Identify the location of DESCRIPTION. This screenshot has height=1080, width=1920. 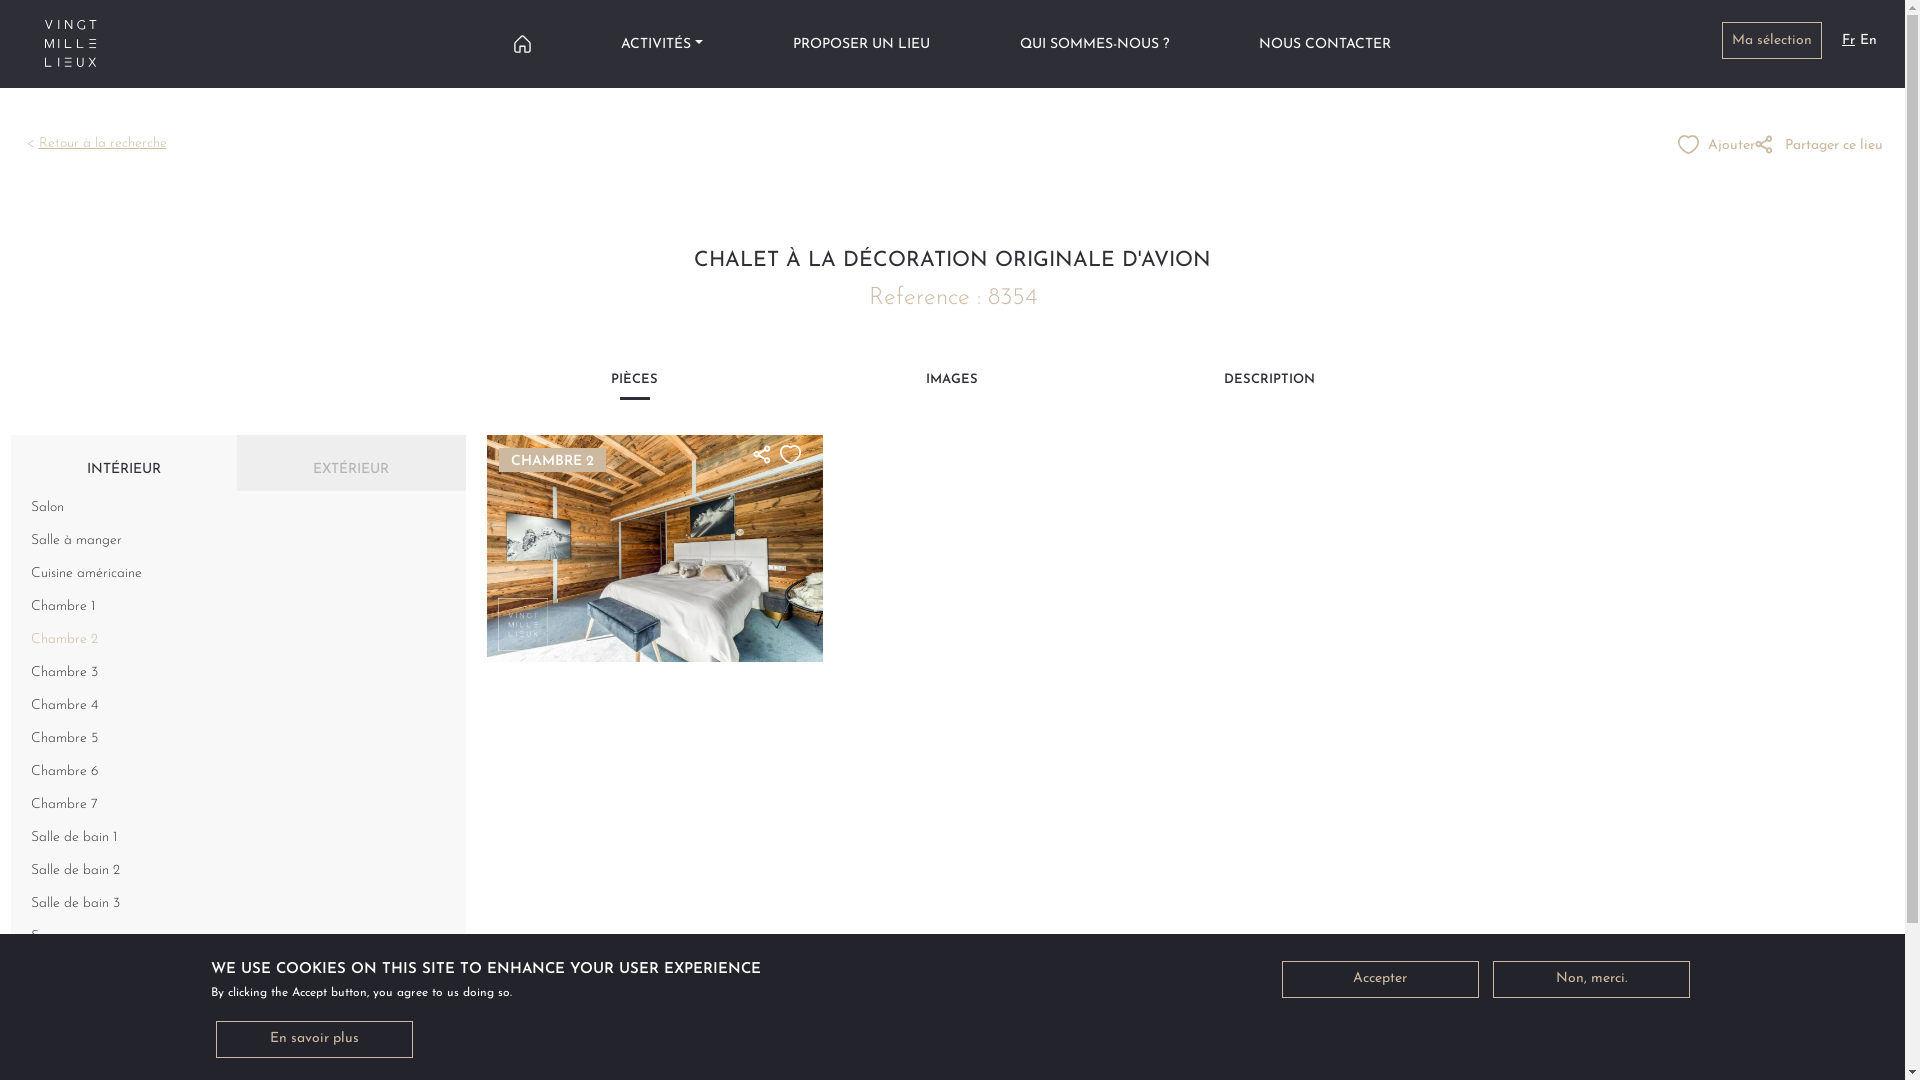
(1270, 385).